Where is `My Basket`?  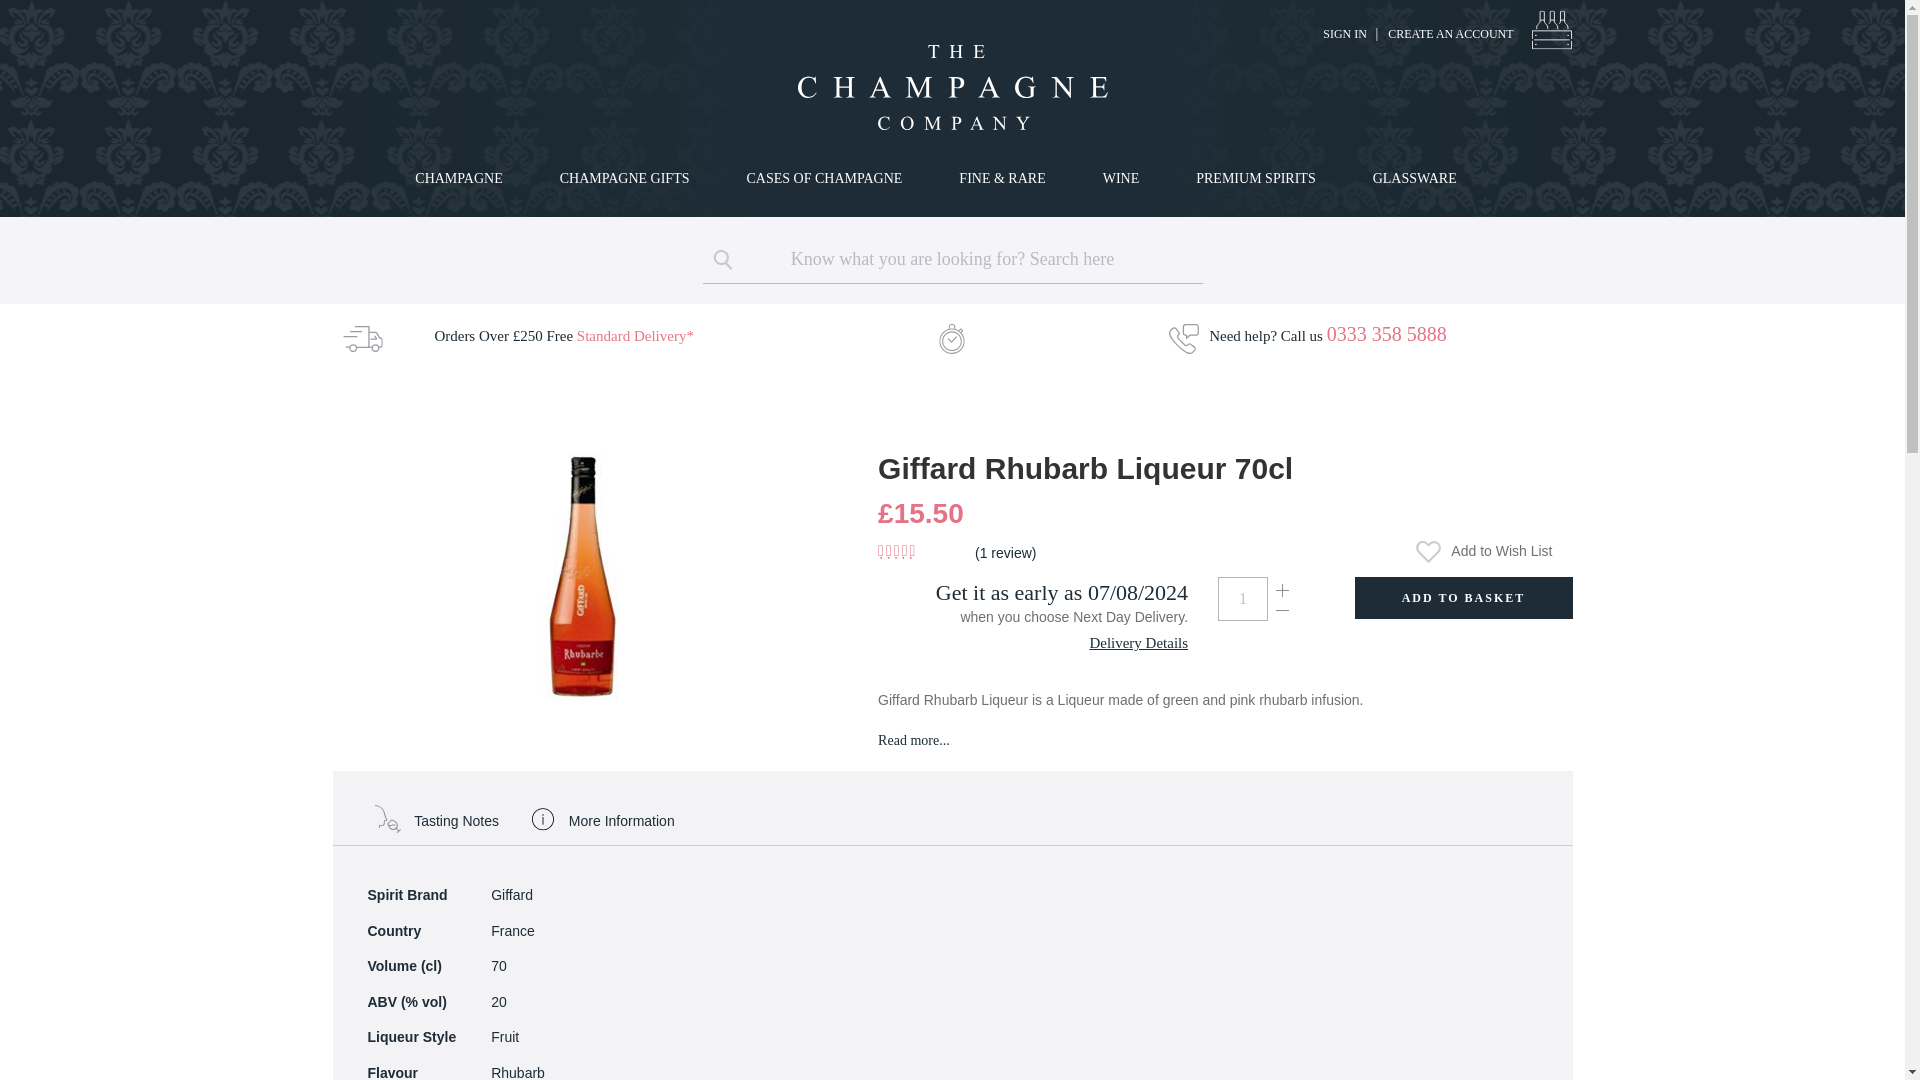 My Basket is located at coordinates (1551, 29).